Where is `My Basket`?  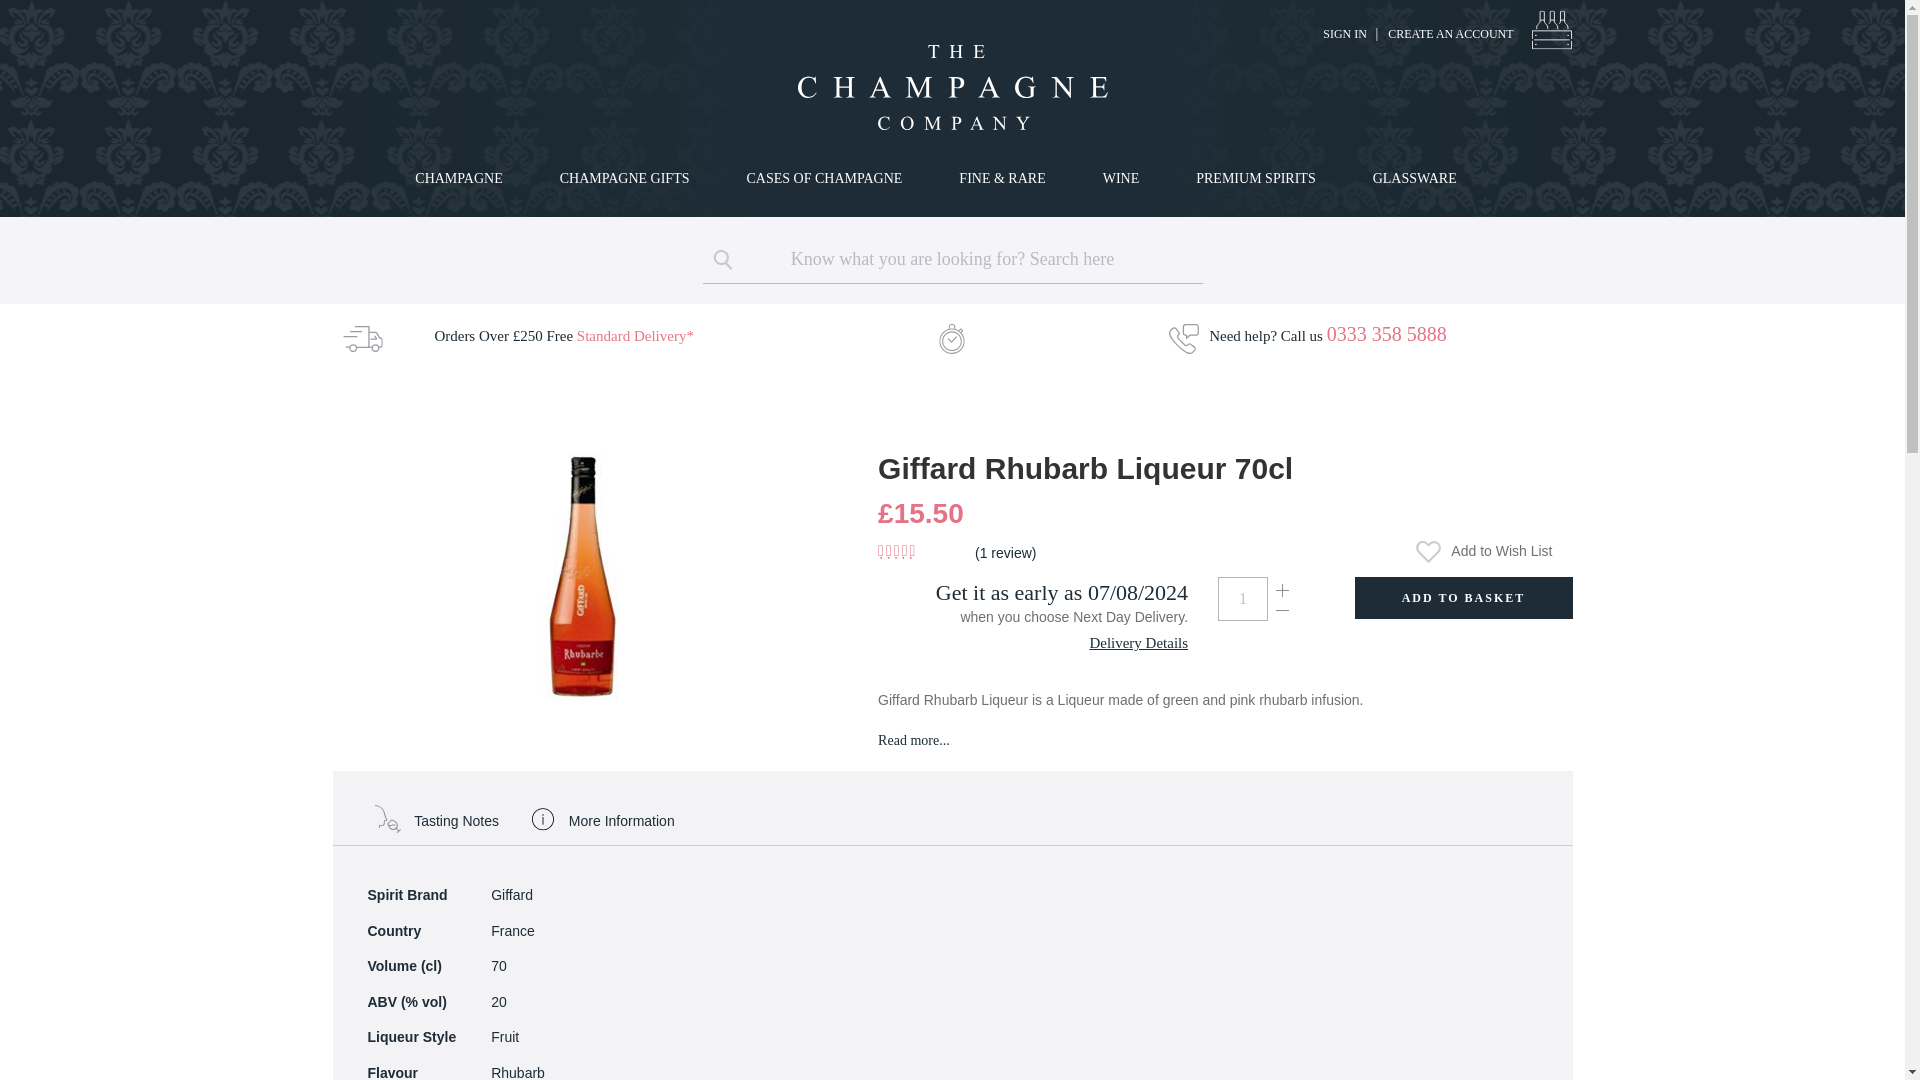 My Basket is located at coordinates (1551, 29).